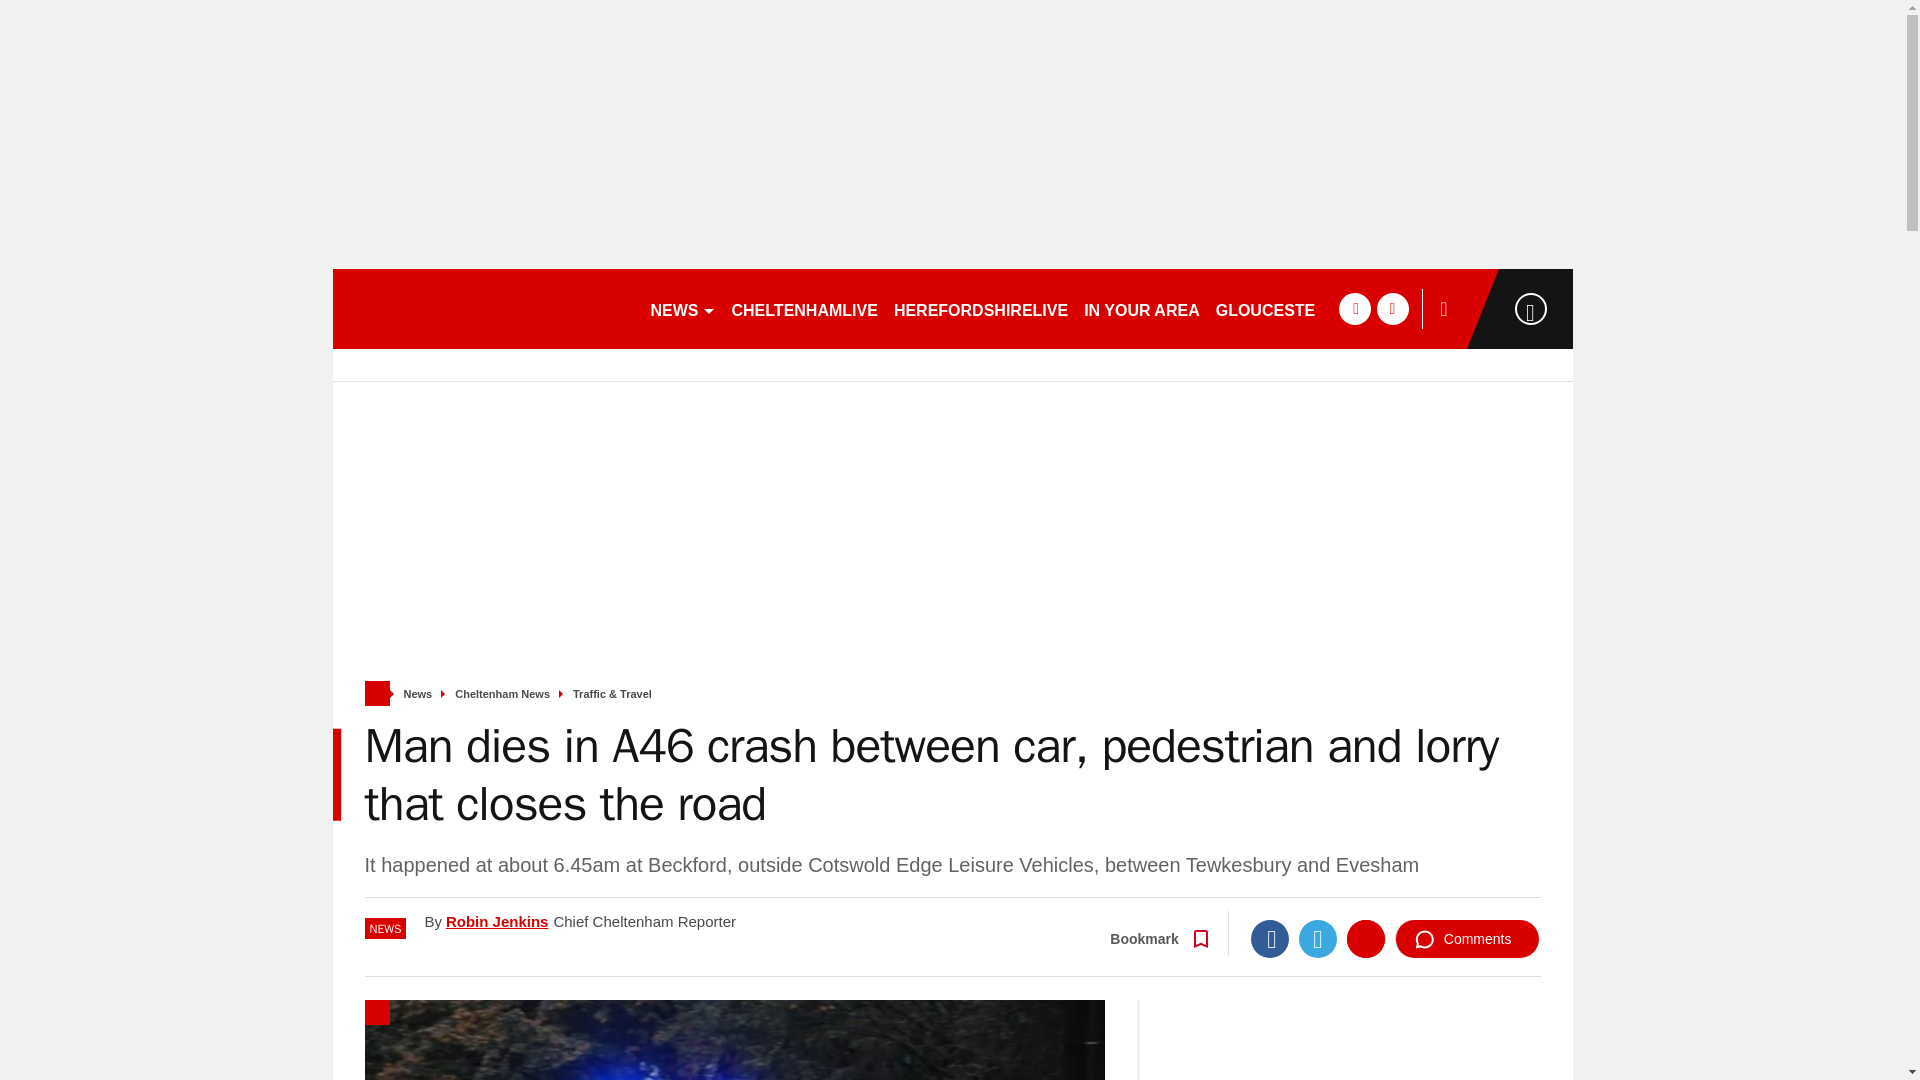 The image size is (1920, 1080). I want to click on IN YOUR AREA, so click(1141, 308).